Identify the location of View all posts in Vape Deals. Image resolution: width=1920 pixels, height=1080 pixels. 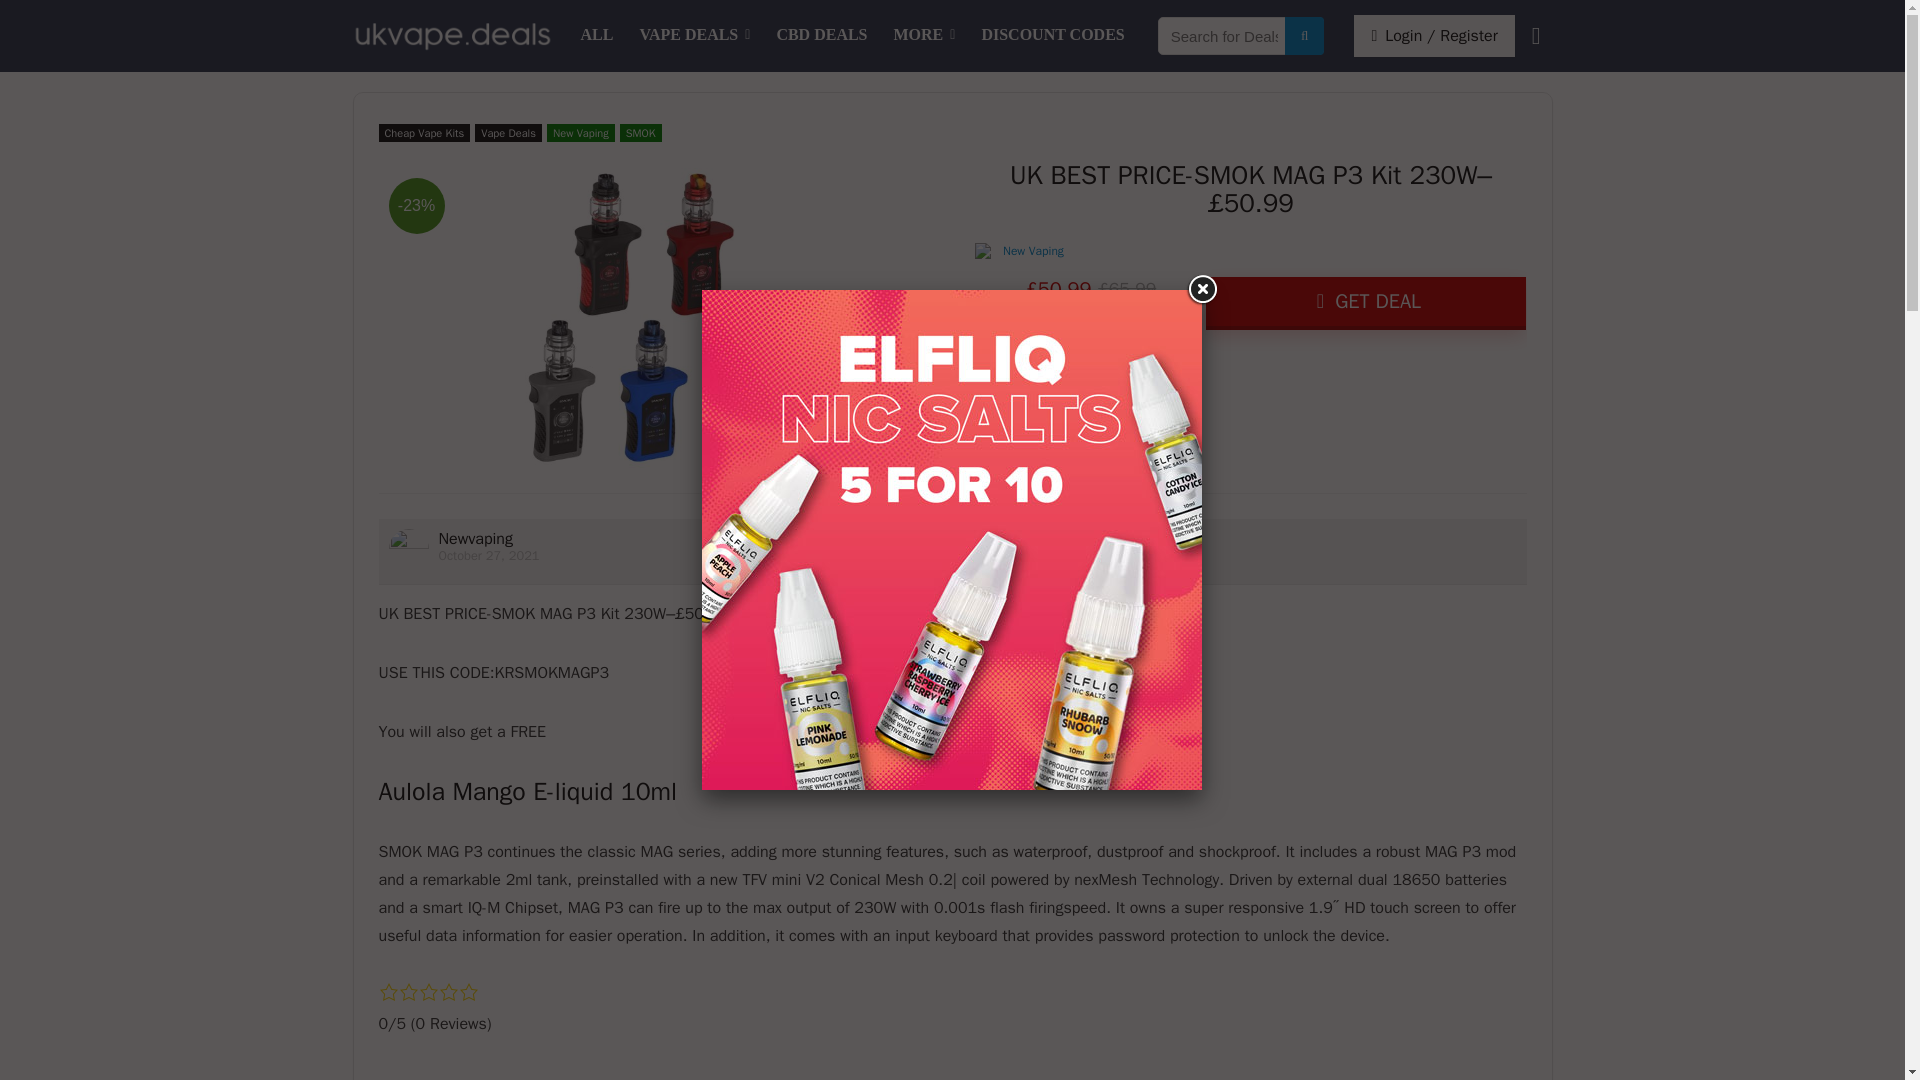
(508, 132).